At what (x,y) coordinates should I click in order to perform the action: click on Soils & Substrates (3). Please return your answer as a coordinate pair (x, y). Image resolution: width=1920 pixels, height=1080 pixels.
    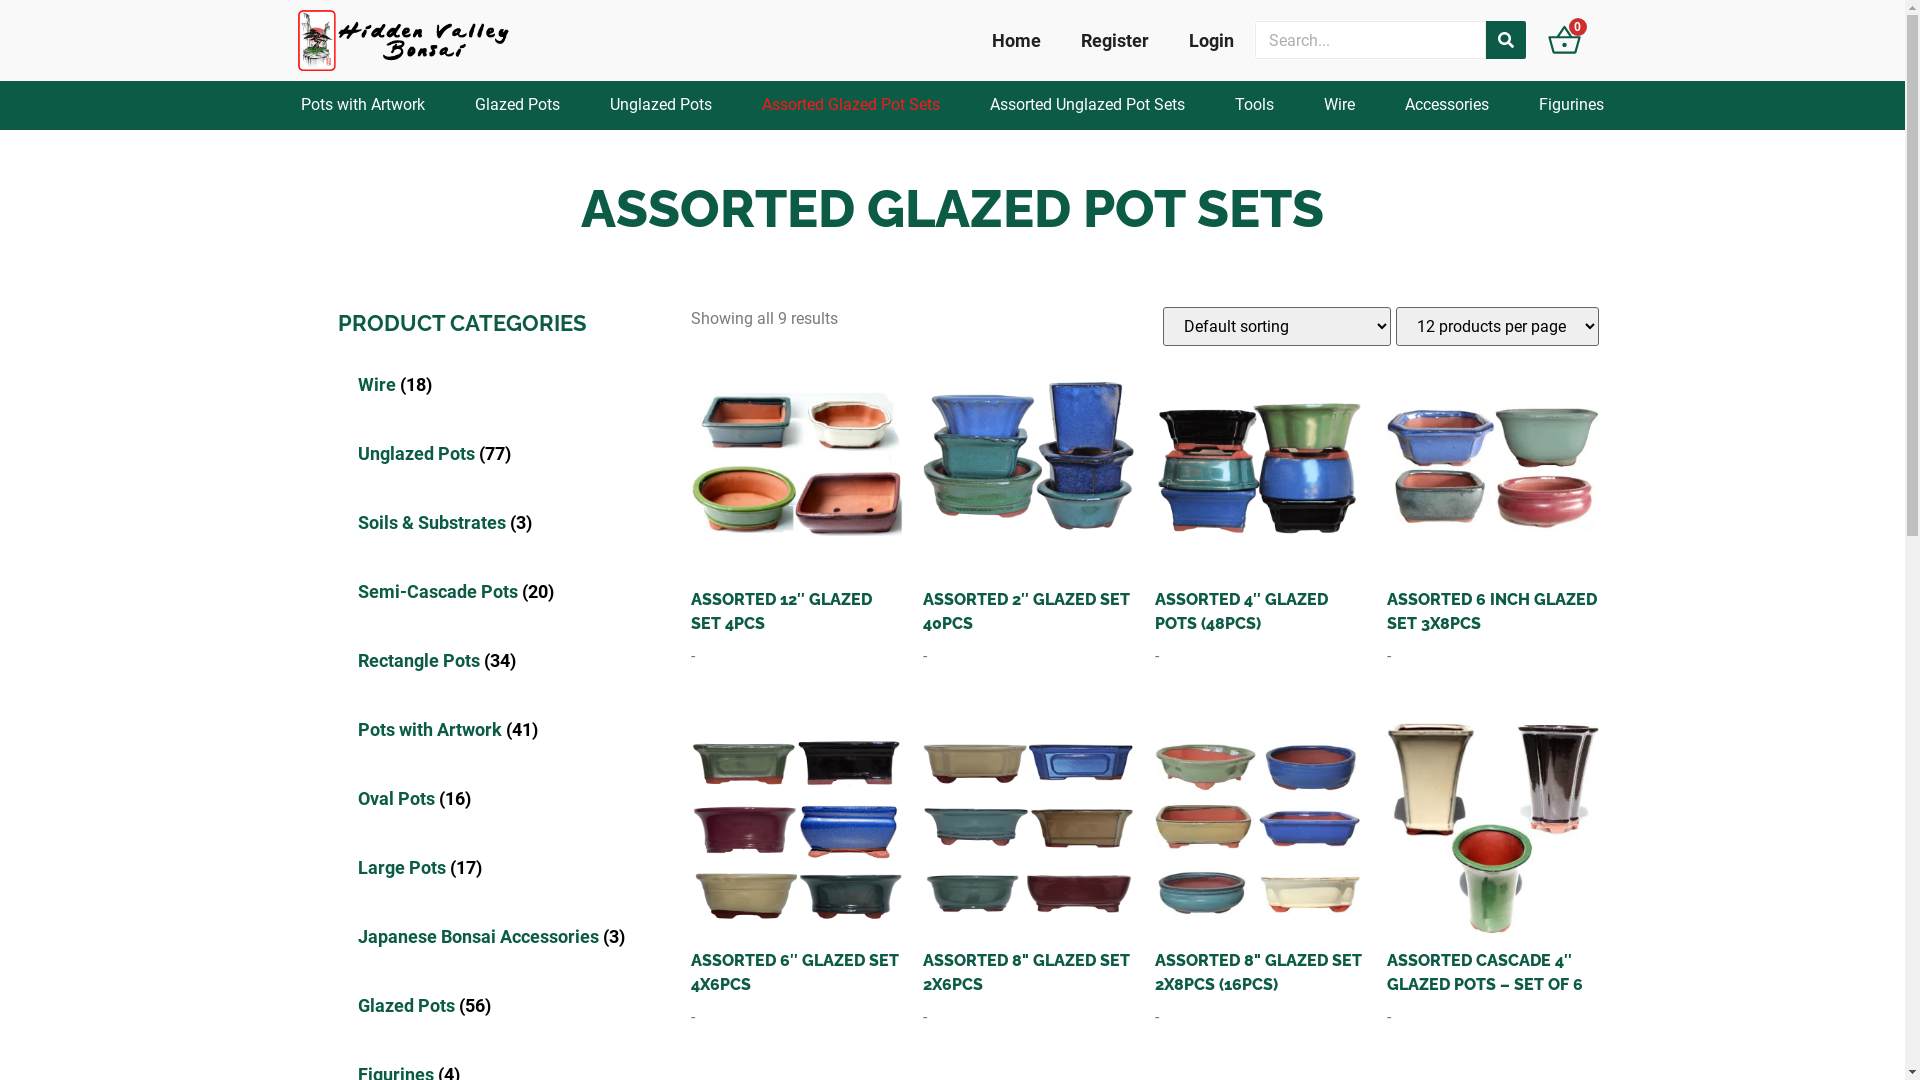
    Looking at the image, I should click on (435, 522).